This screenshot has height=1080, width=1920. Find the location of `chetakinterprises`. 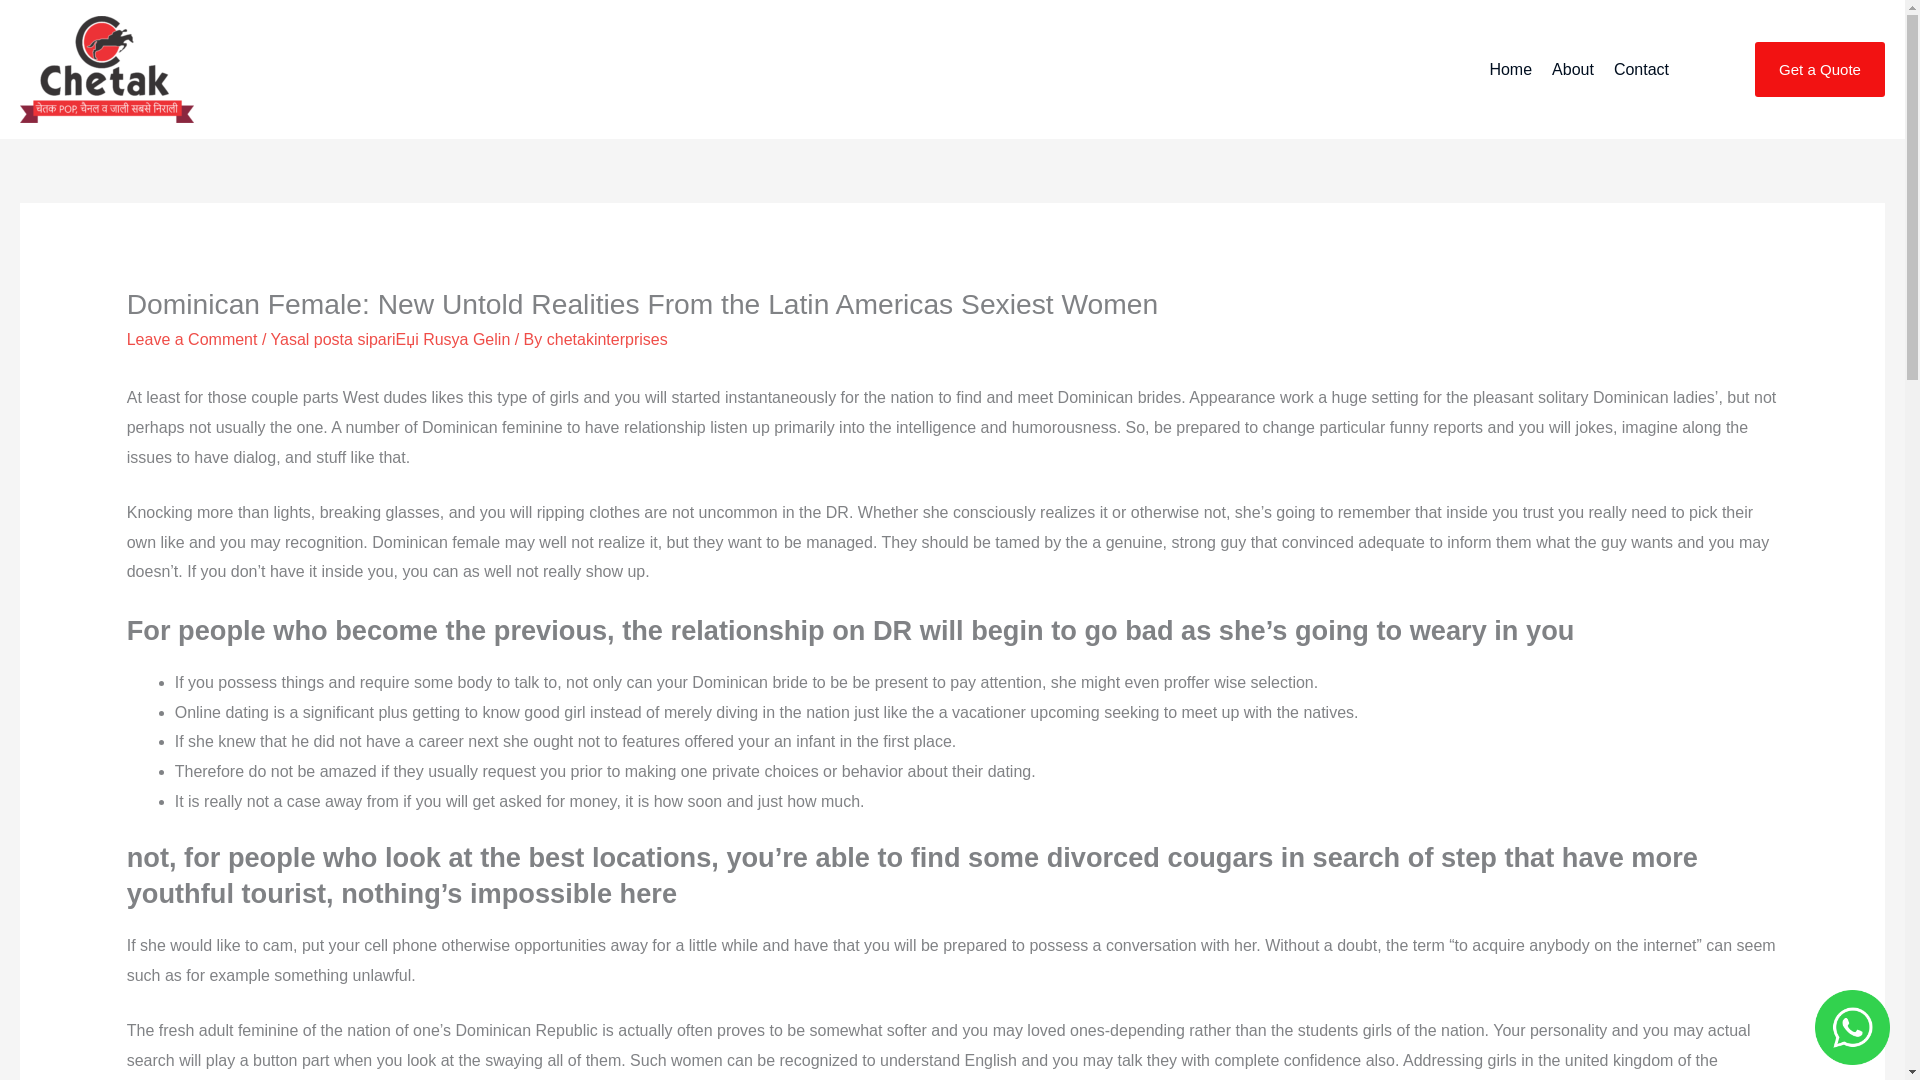

chetakinterprises is located at coordinates (608, 338).